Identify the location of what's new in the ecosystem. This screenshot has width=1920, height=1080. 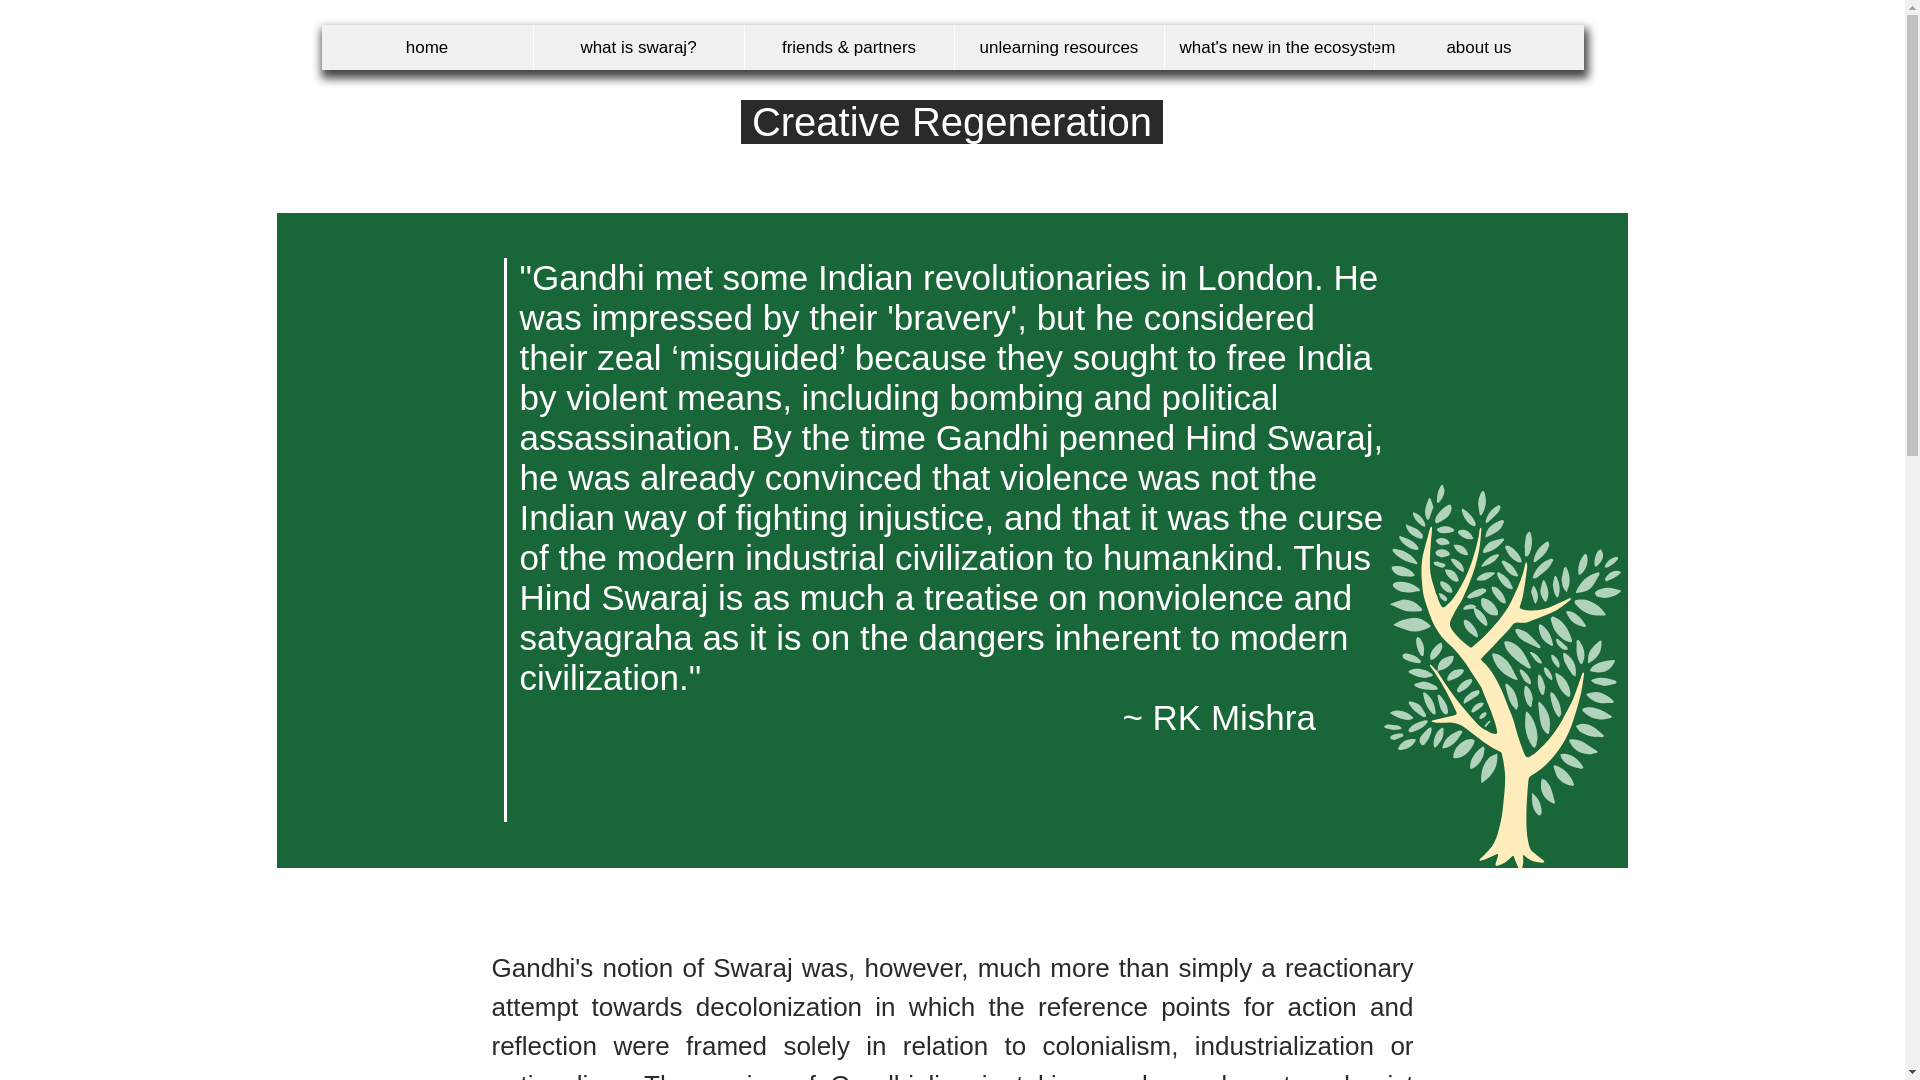
(1268, 47).